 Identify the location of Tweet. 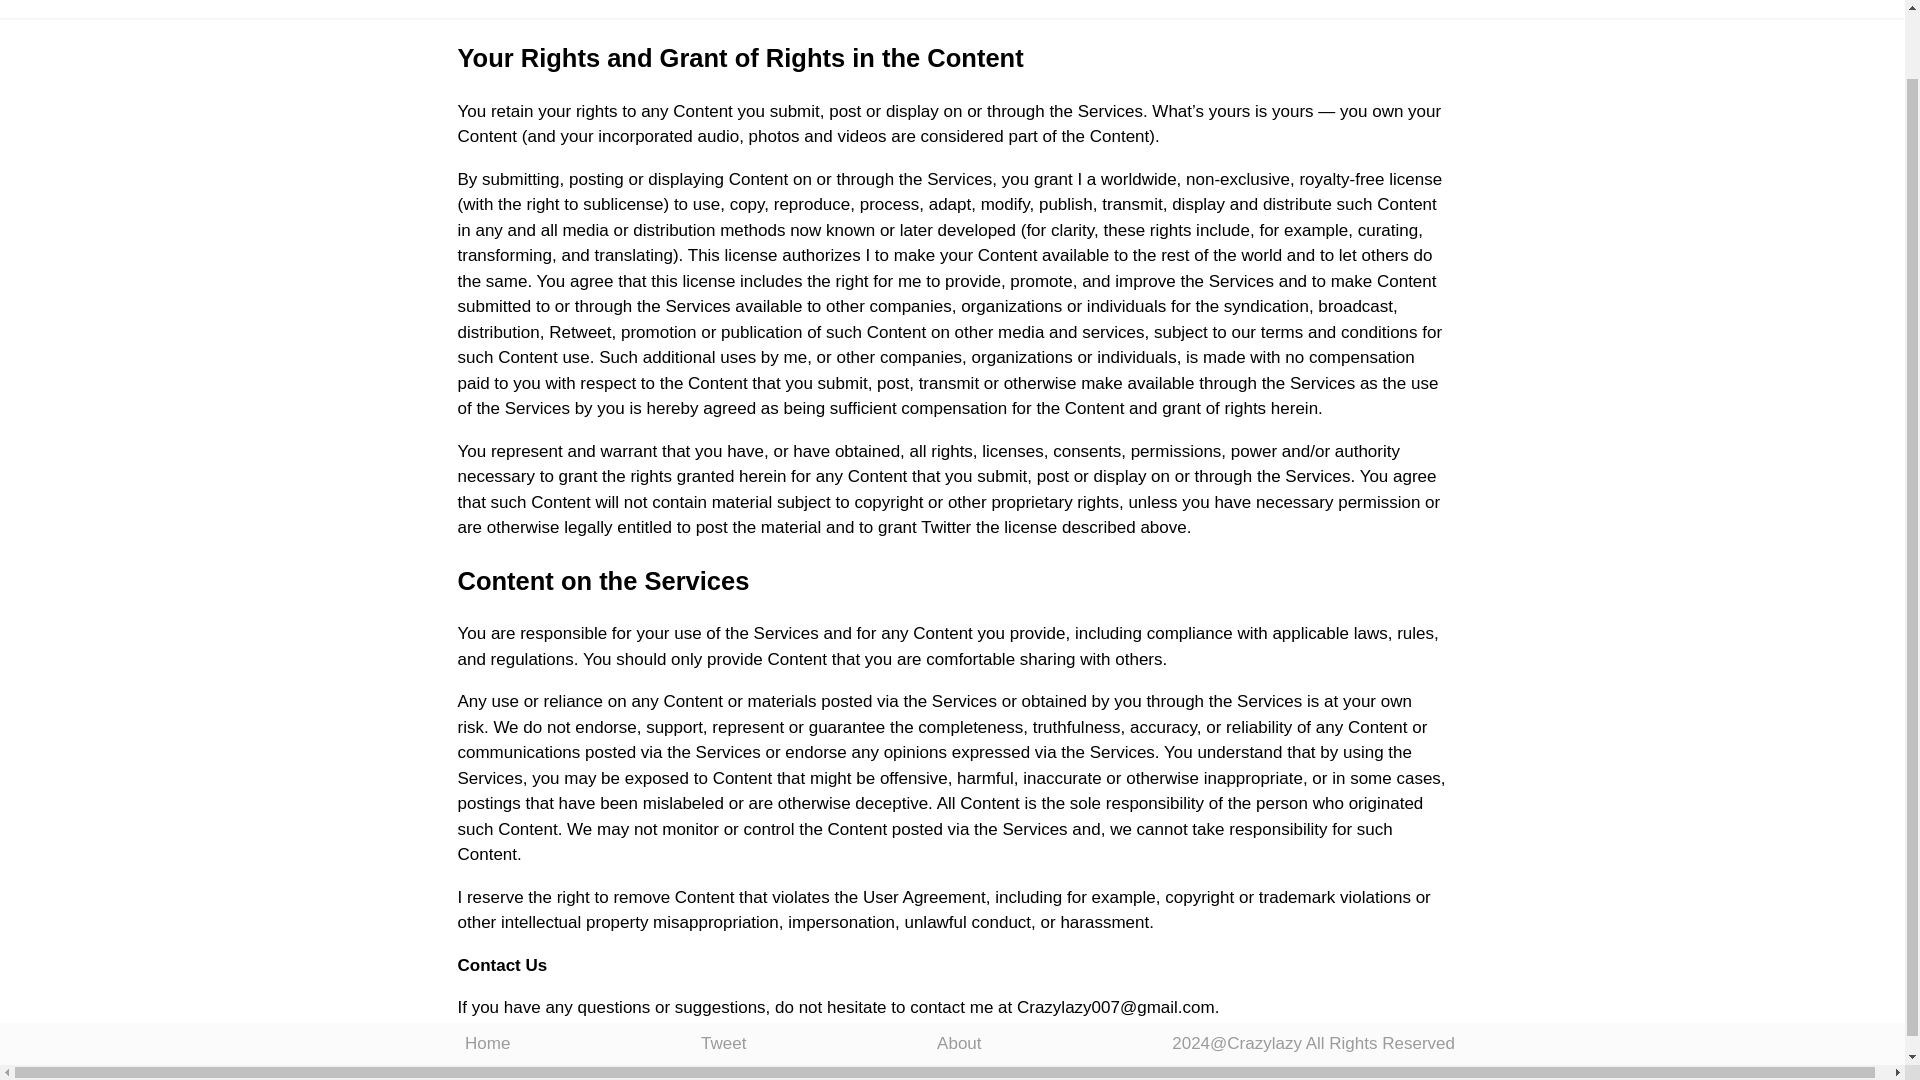
(723, 972).